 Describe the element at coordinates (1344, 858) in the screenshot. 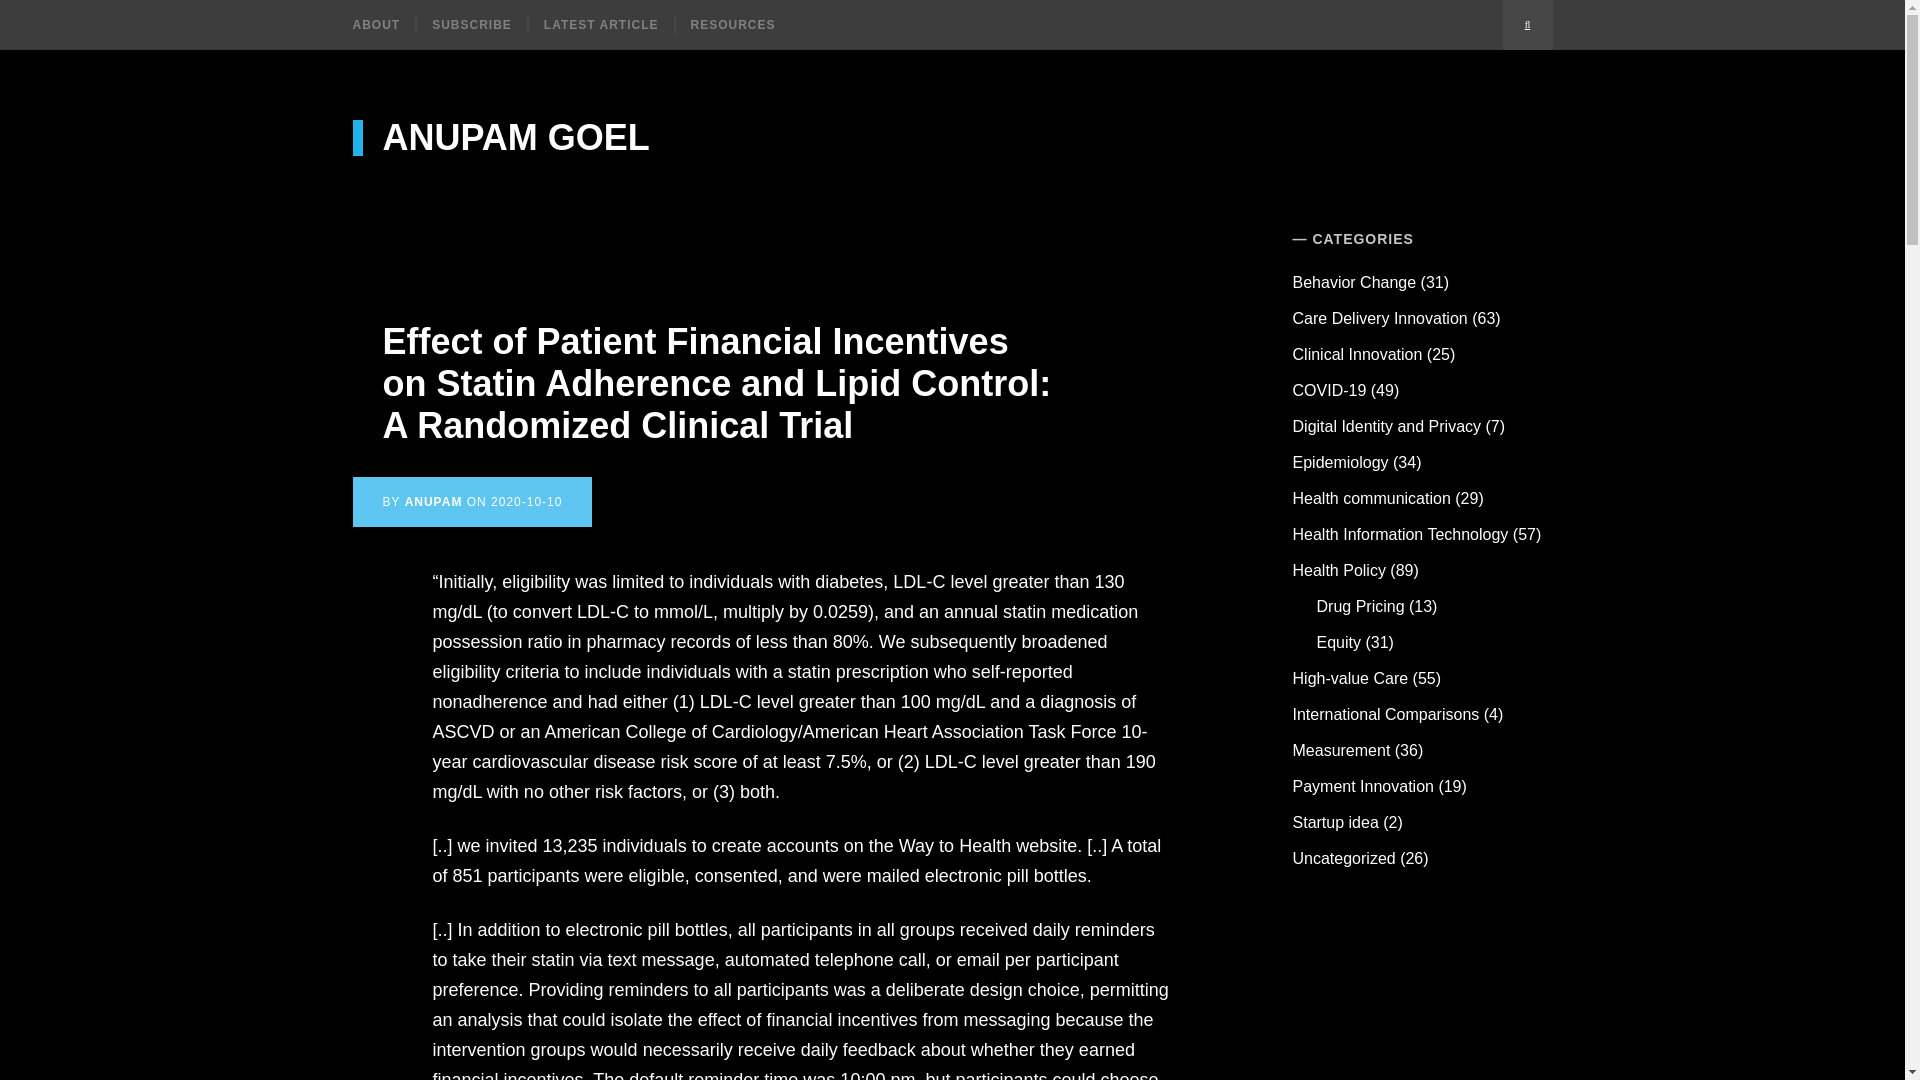

I see `Uncategorized` at that location.